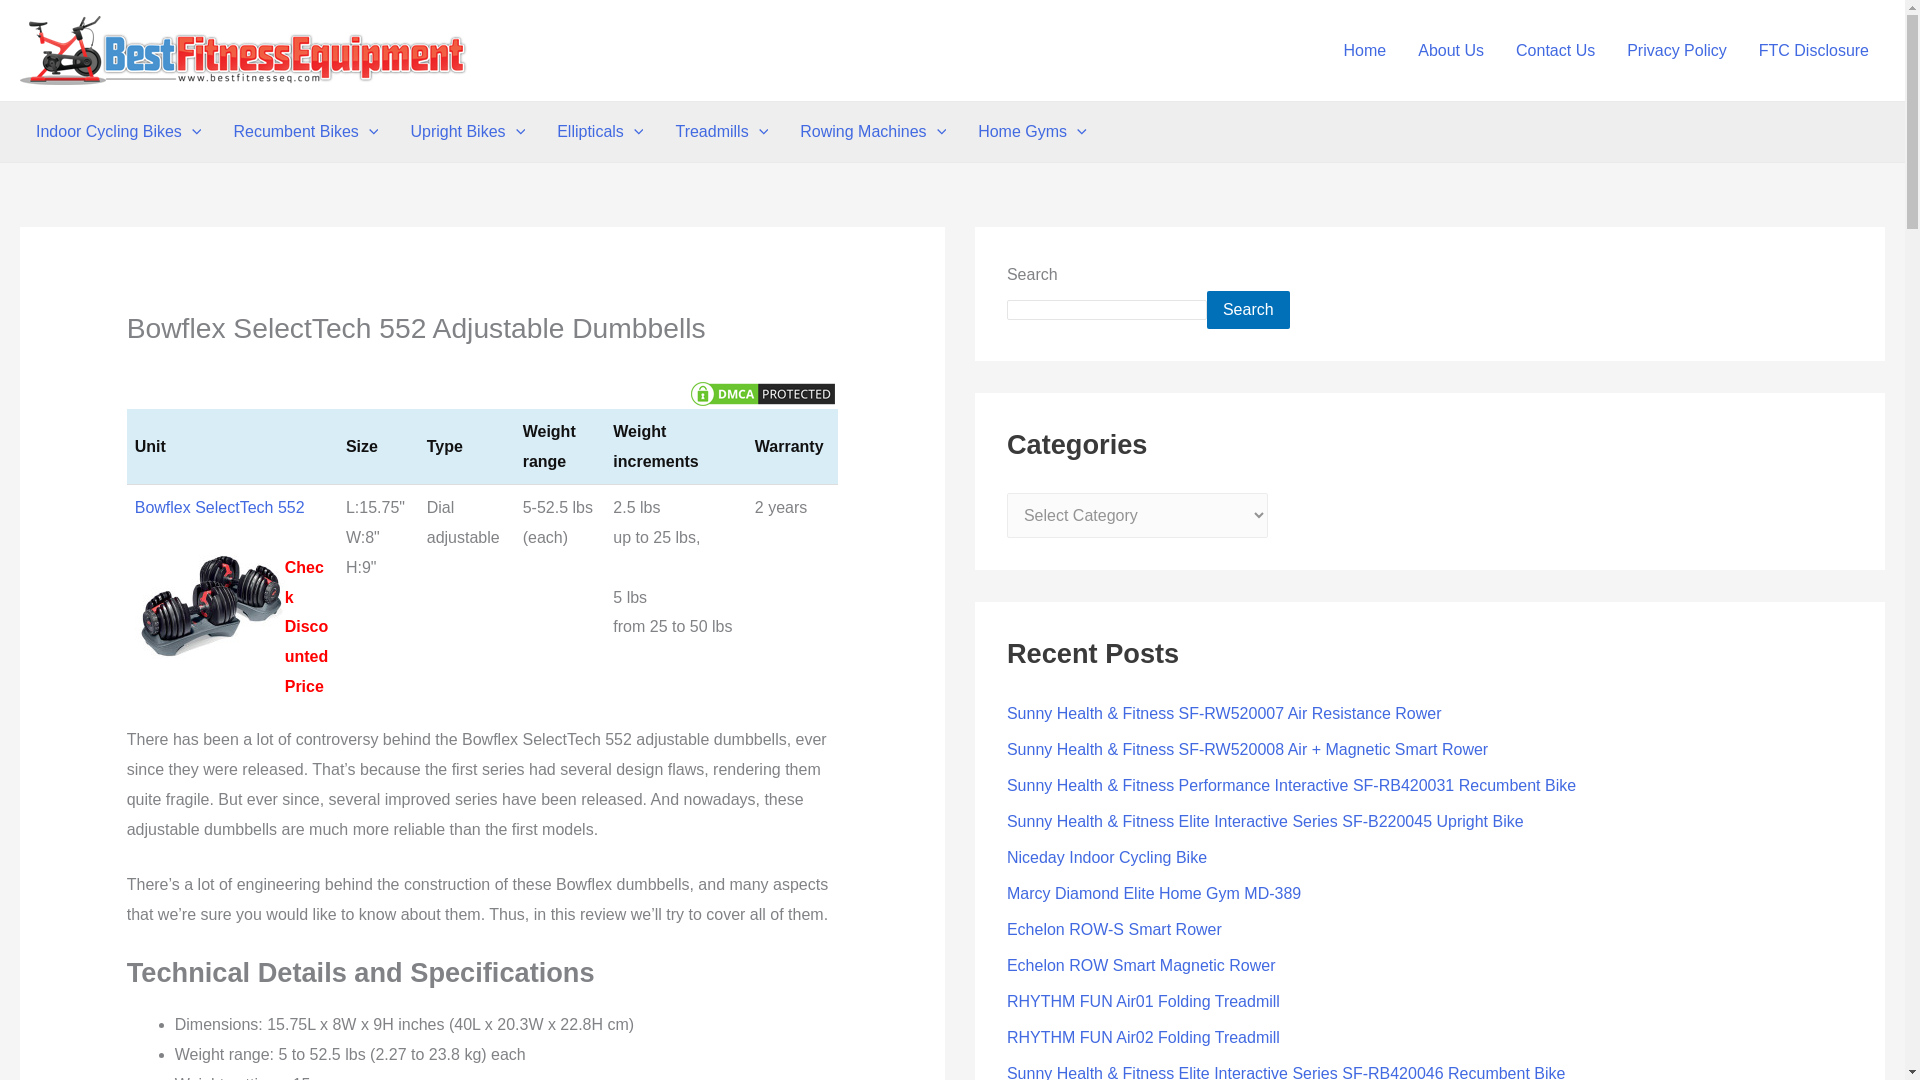 The image size is (1920, 1080). I want to click on Contact Us, so click(1554, 50).